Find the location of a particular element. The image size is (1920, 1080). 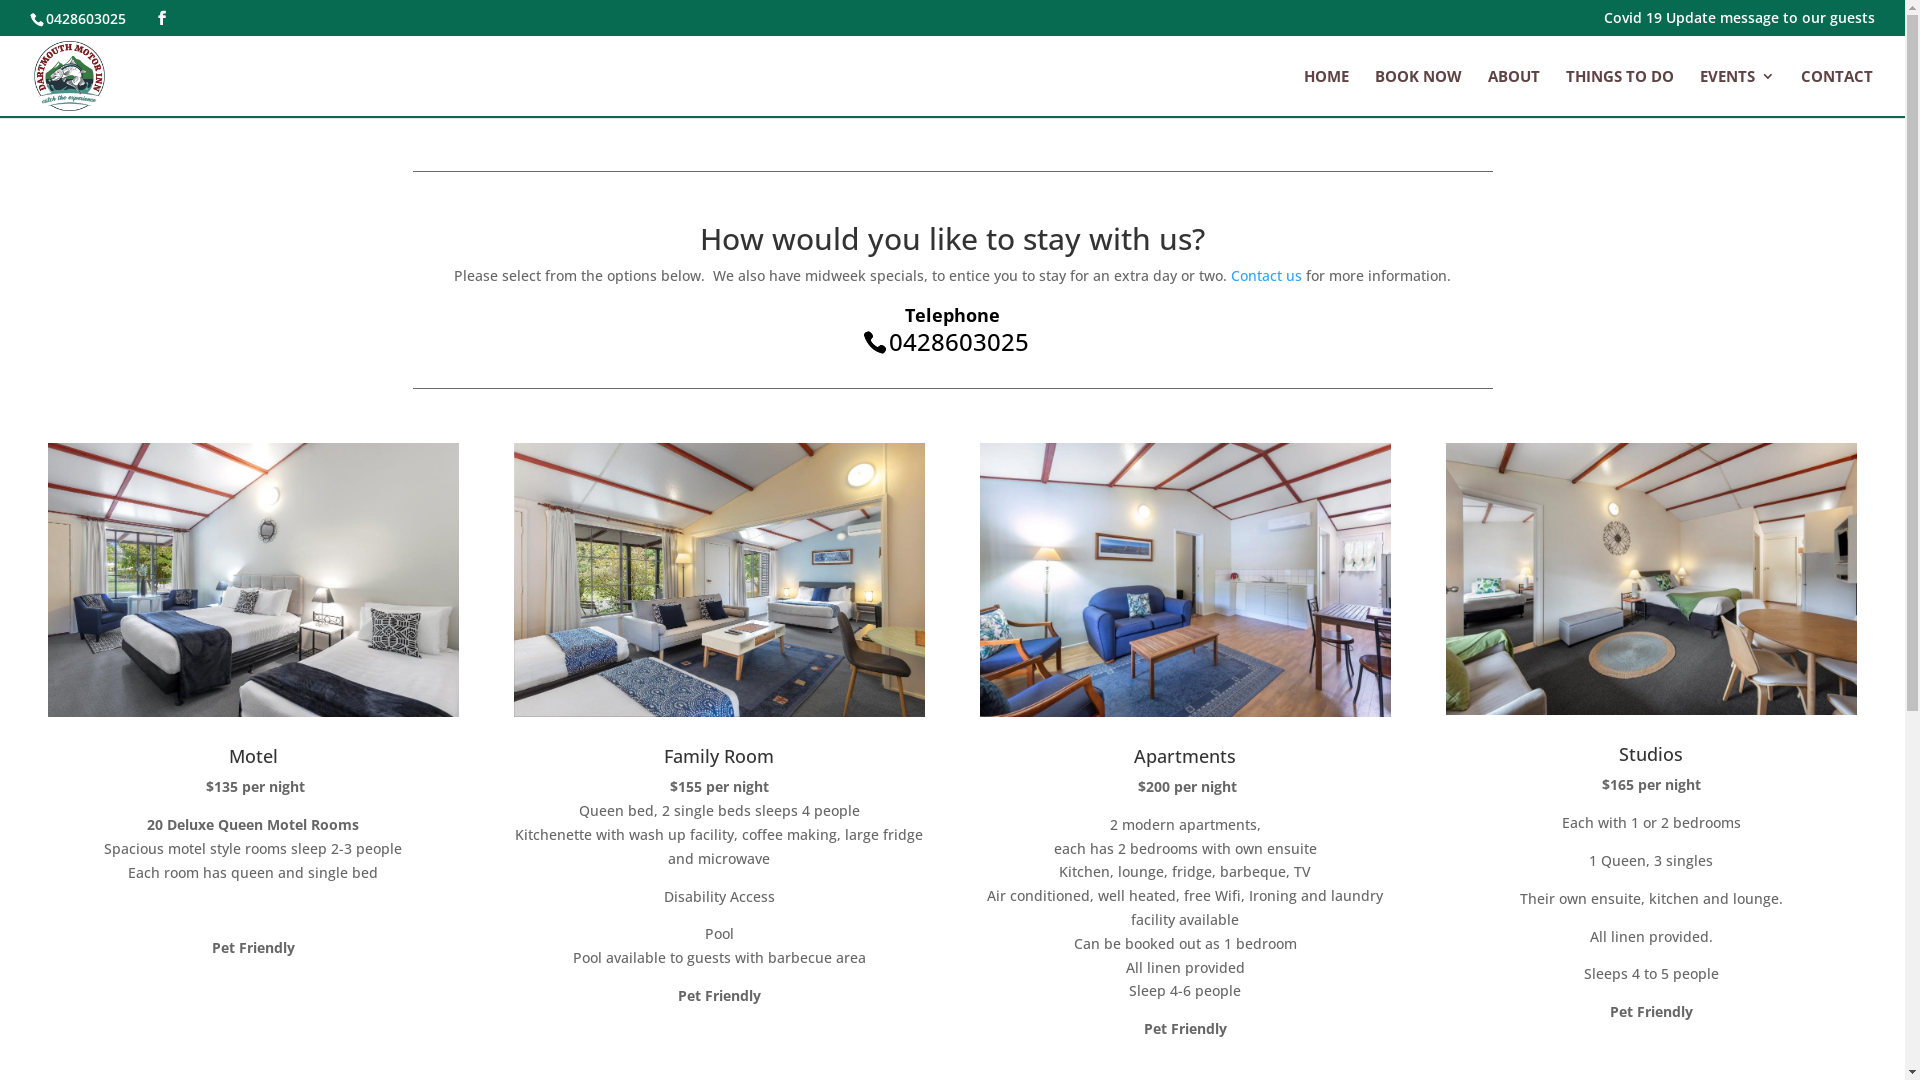

Covid 19 Update message to our guests is located at coordinates (1740, 22).